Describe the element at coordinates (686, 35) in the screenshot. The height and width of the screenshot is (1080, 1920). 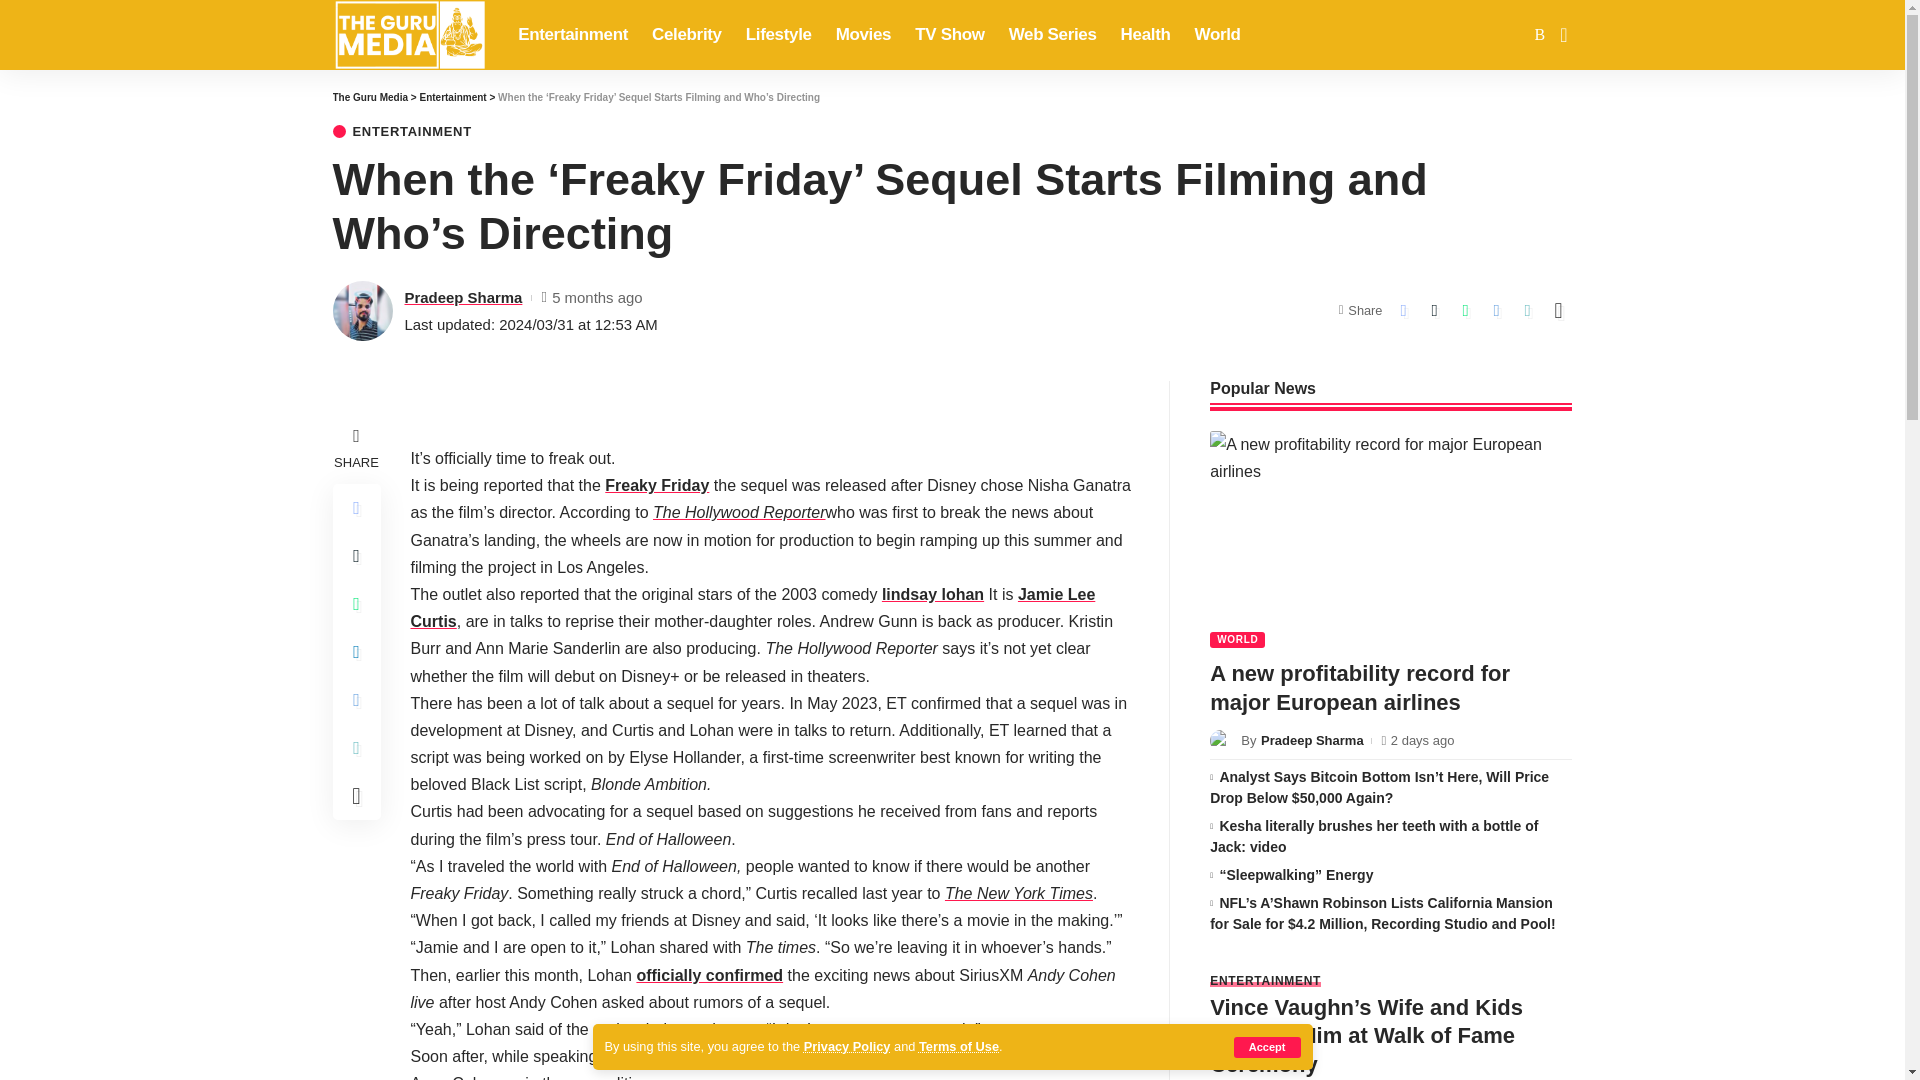
I see `Celebrity` at that location.